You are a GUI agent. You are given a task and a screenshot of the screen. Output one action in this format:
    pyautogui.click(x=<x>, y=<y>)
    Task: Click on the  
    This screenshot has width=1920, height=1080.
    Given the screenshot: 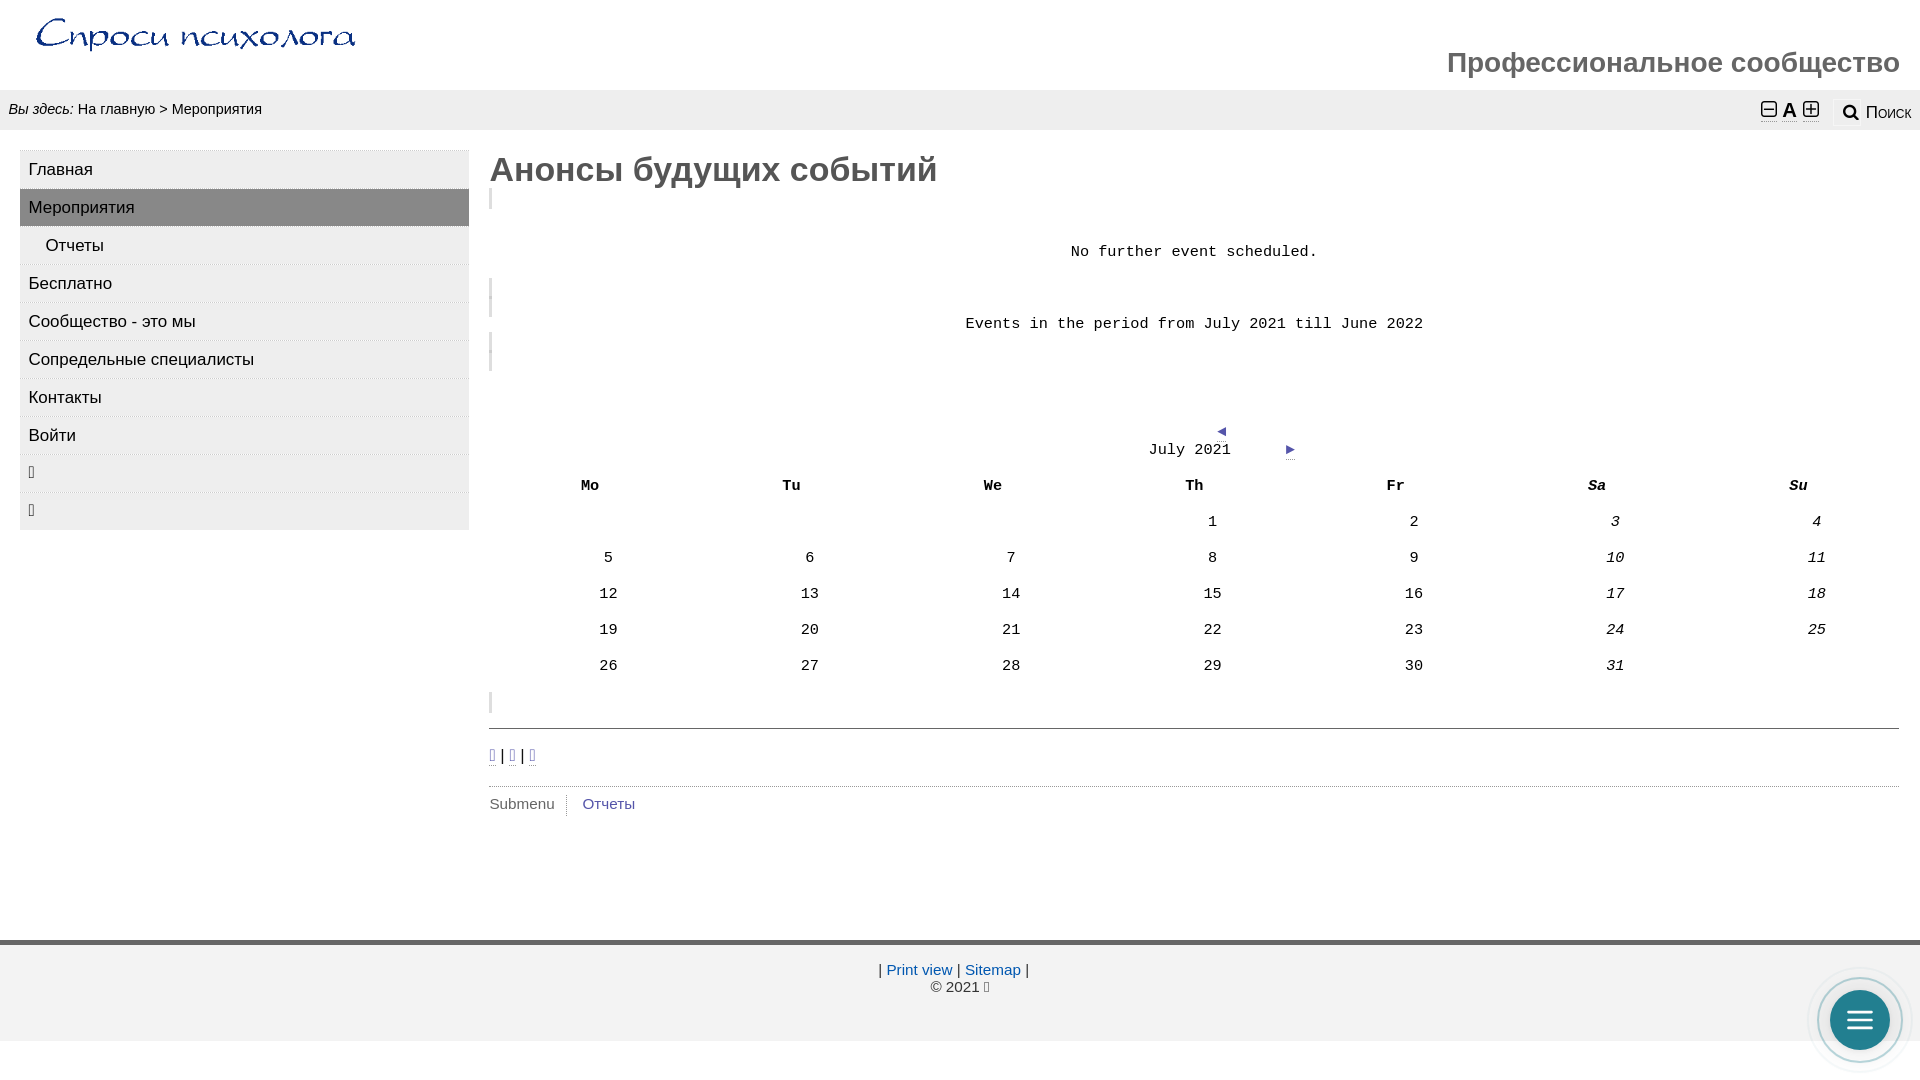 What is the action you would take?
    pyautogui.click(x=198, y=45)
    